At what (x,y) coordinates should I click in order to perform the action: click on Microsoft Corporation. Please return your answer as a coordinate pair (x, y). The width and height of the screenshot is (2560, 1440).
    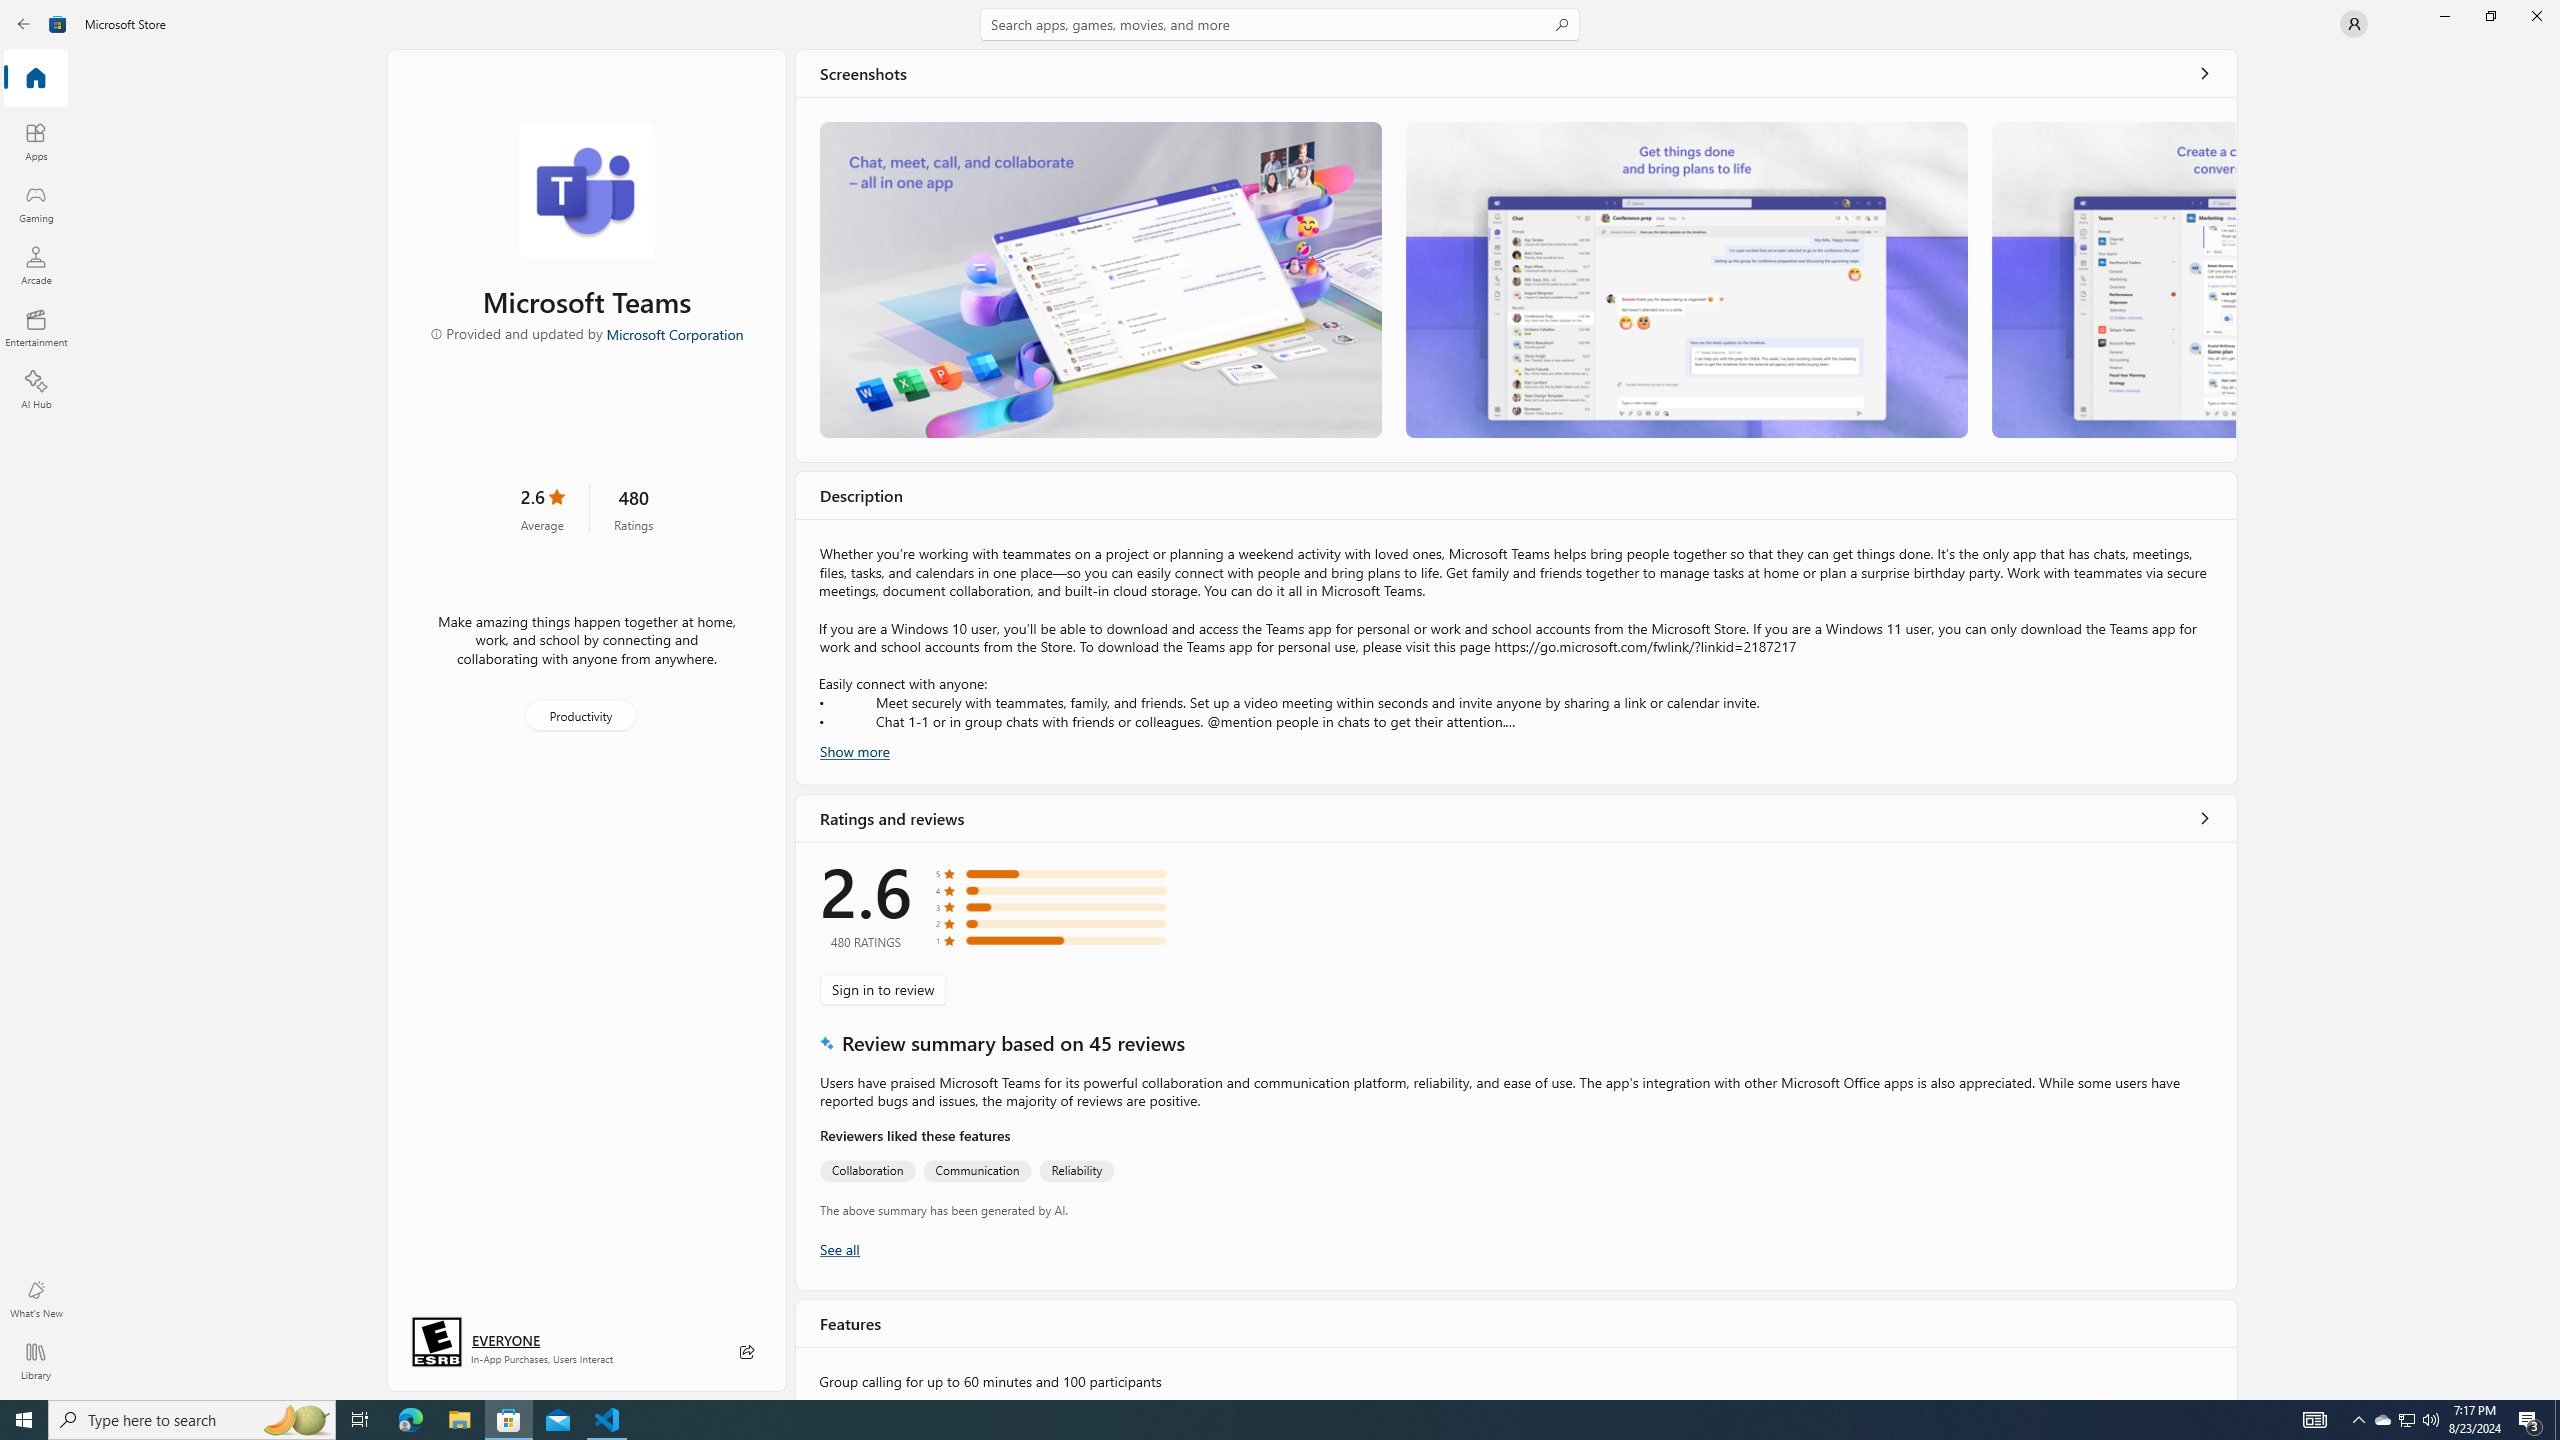
    Looking at the image, I should click on (674, 333).